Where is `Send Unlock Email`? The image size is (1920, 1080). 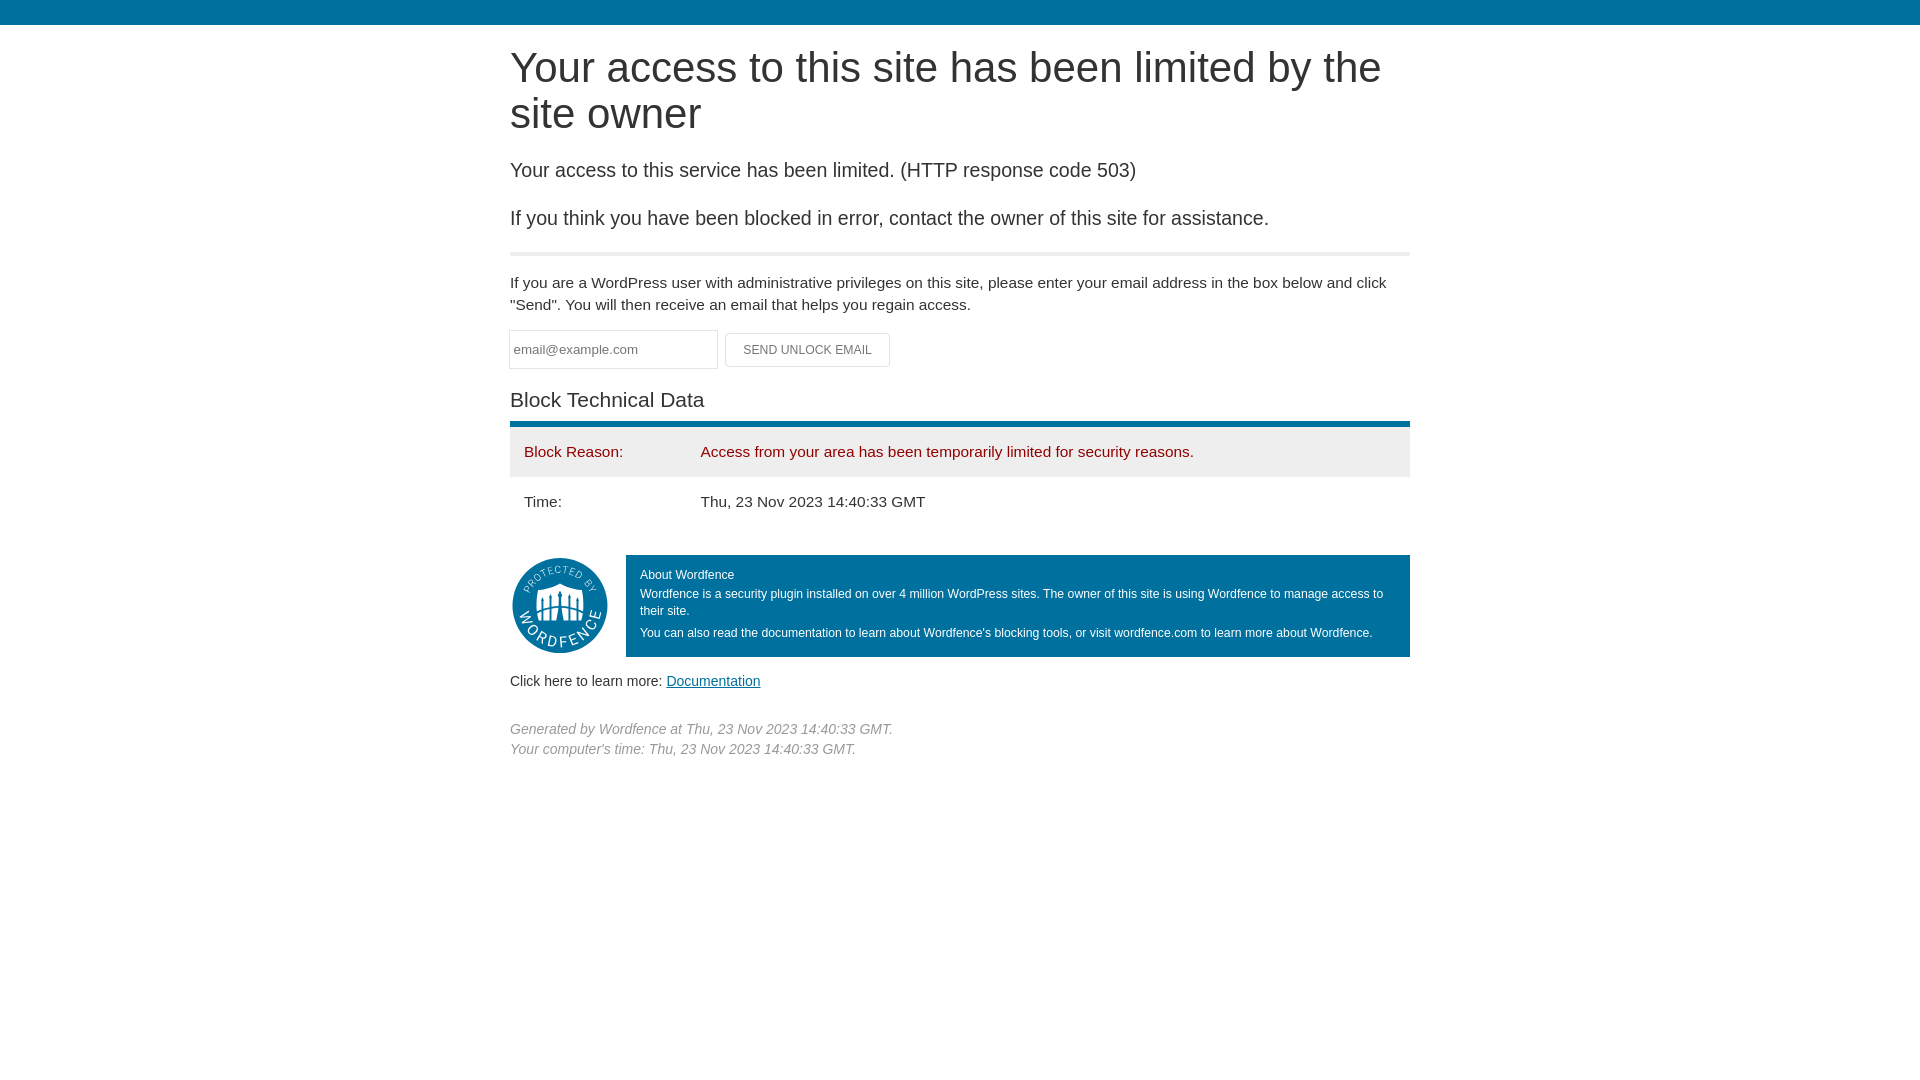 Send Unlock Email is located at coordinates (808, 350).